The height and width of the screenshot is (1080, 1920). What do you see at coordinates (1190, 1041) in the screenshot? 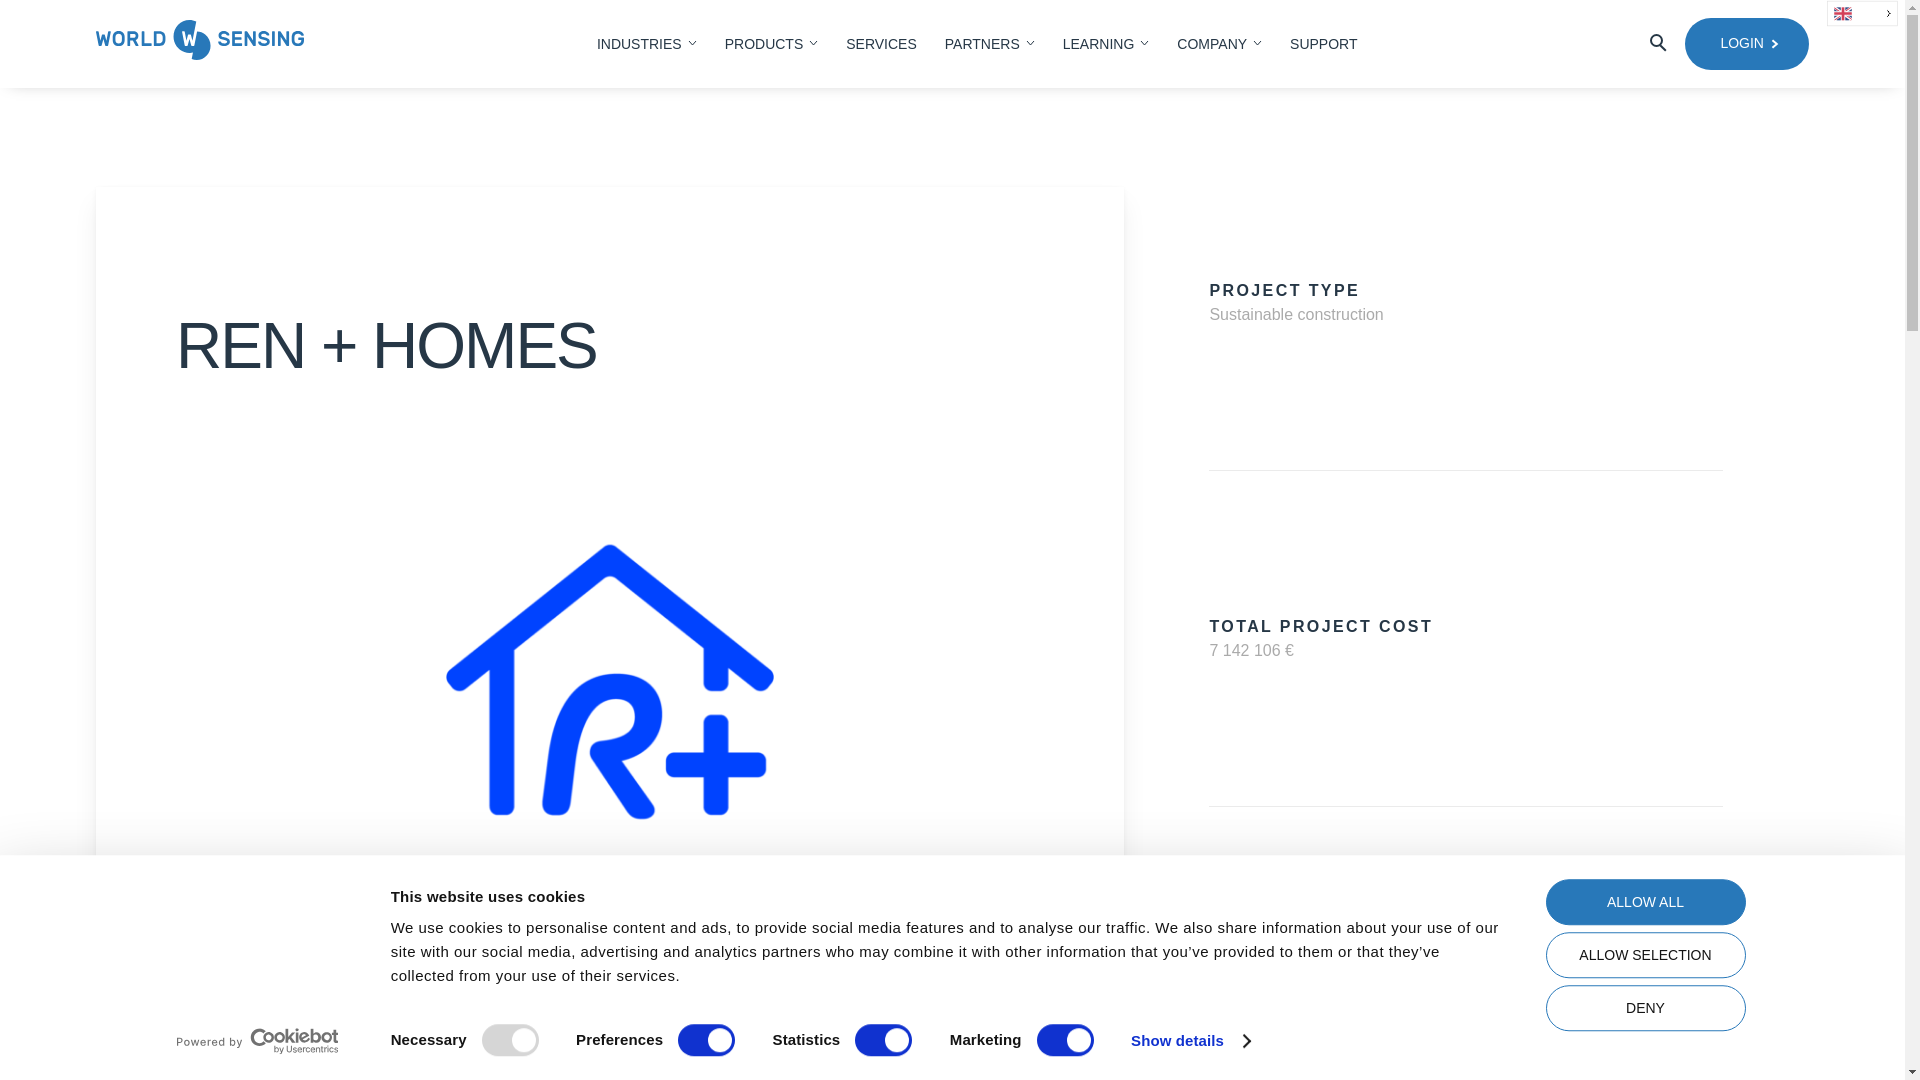
I see `Show details` at bounding box center [1190, 1041].